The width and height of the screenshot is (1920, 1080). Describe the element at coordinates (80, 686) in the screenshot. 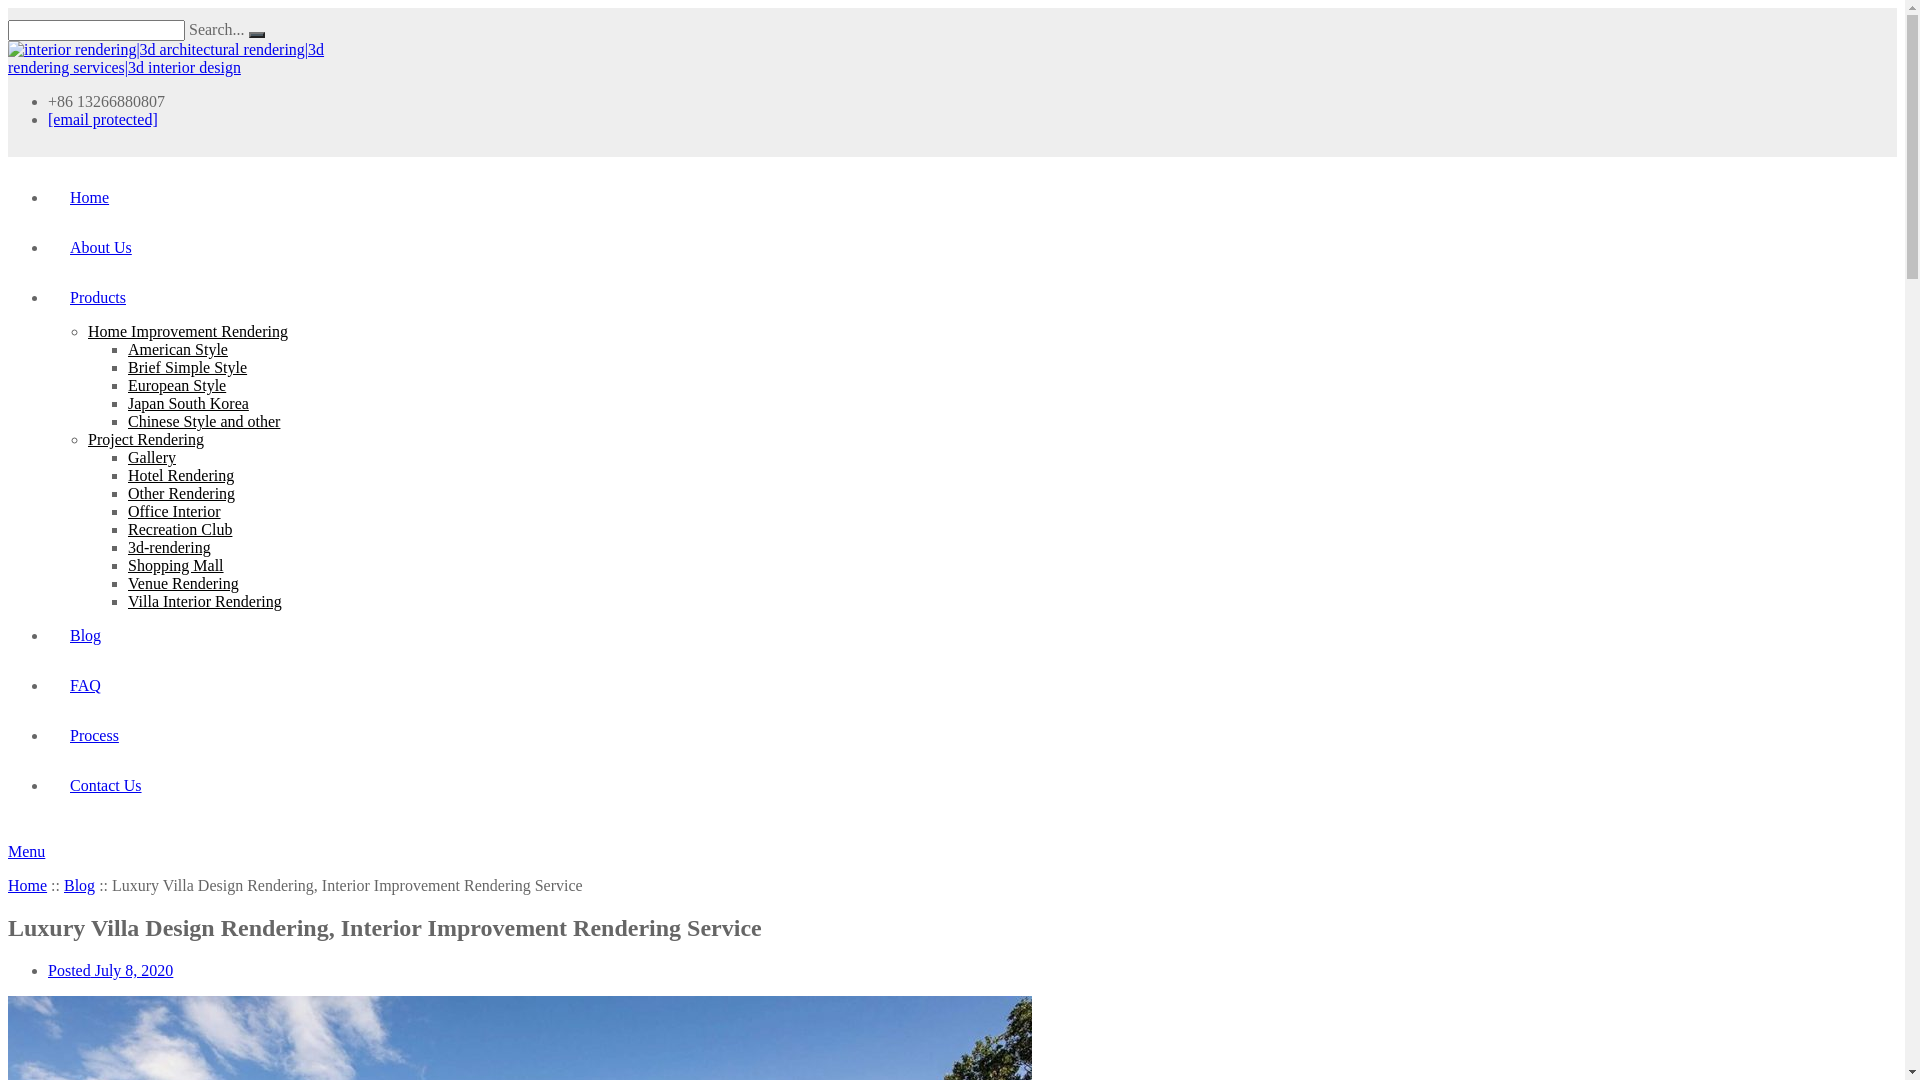

I see `FAQ` at that location.